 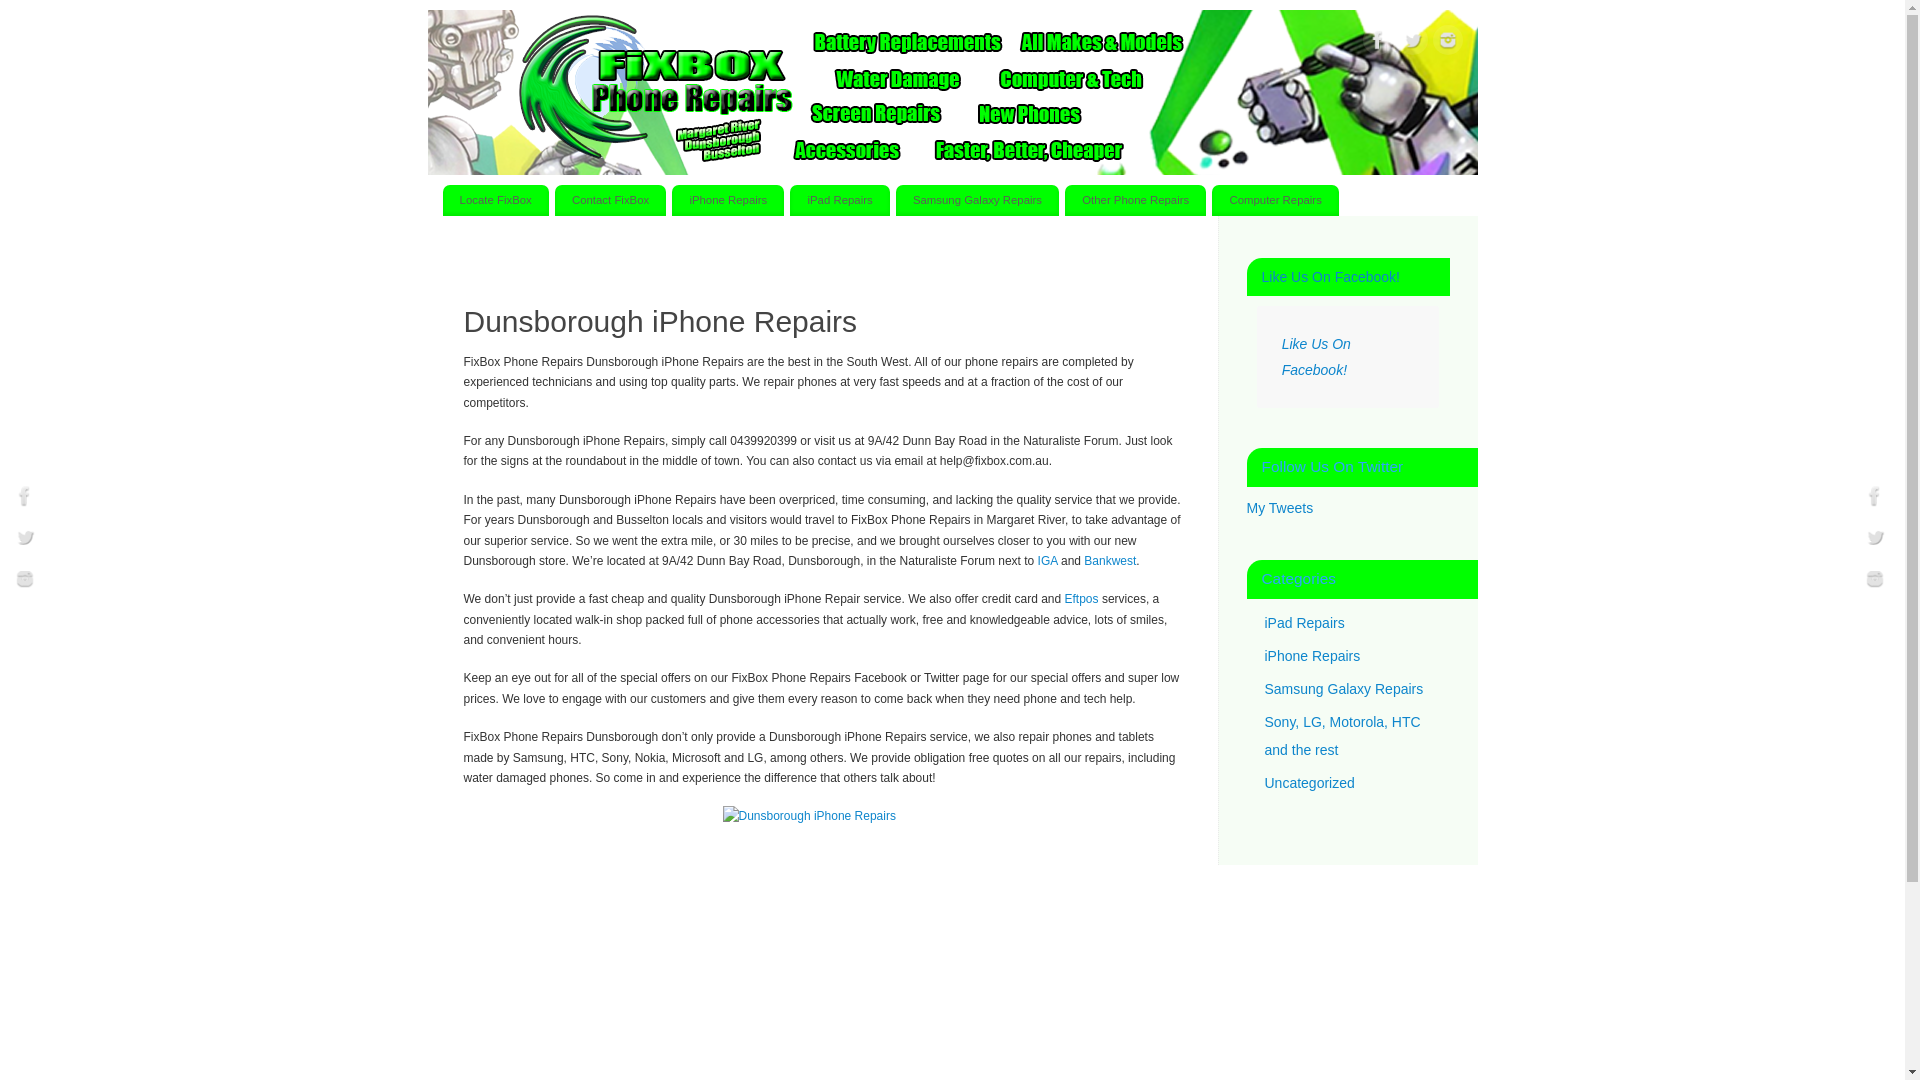 I want to click on Eftpos, so click(x=1082, y=599).